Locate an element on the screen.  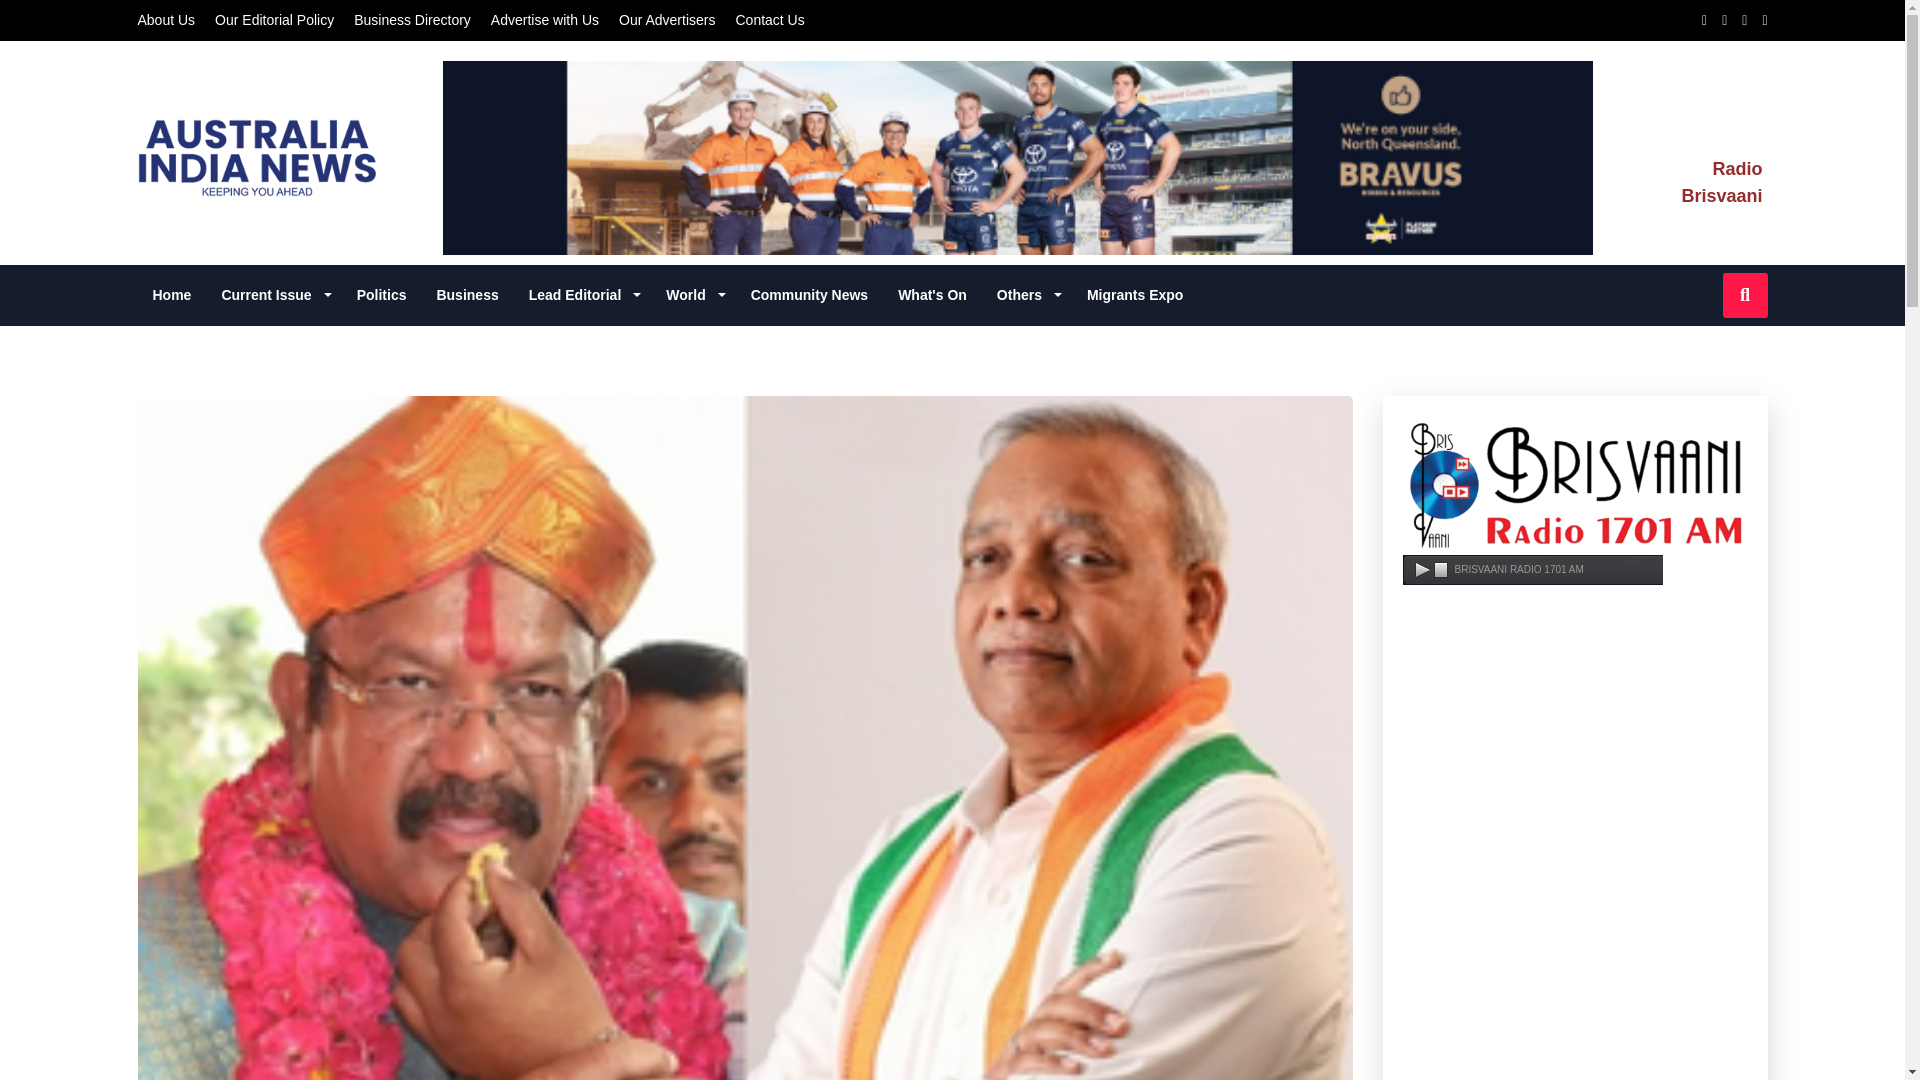
Politics is located at coordinates (382, 295).